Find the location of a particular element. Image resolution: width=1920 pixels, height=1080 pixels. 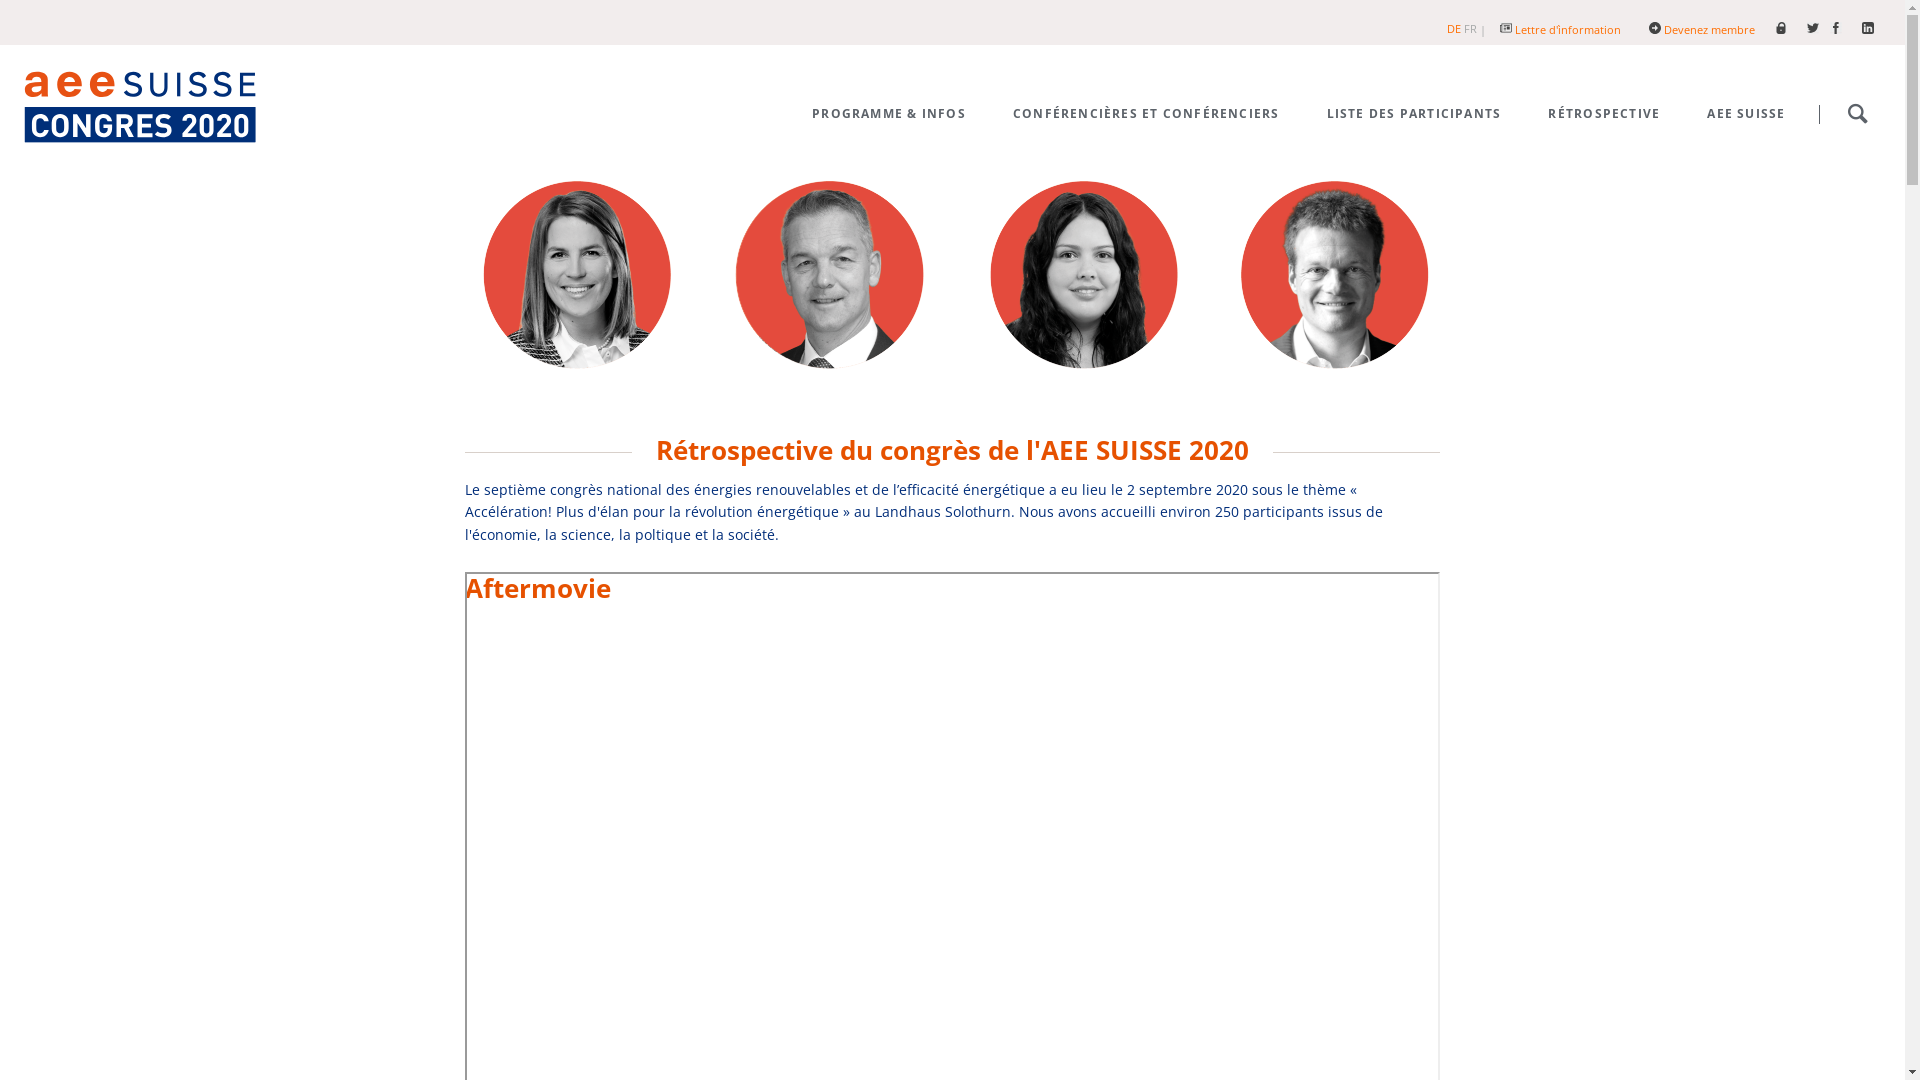

LISTE DES PARTICIPANTS is located at coordinates (1414, 114).